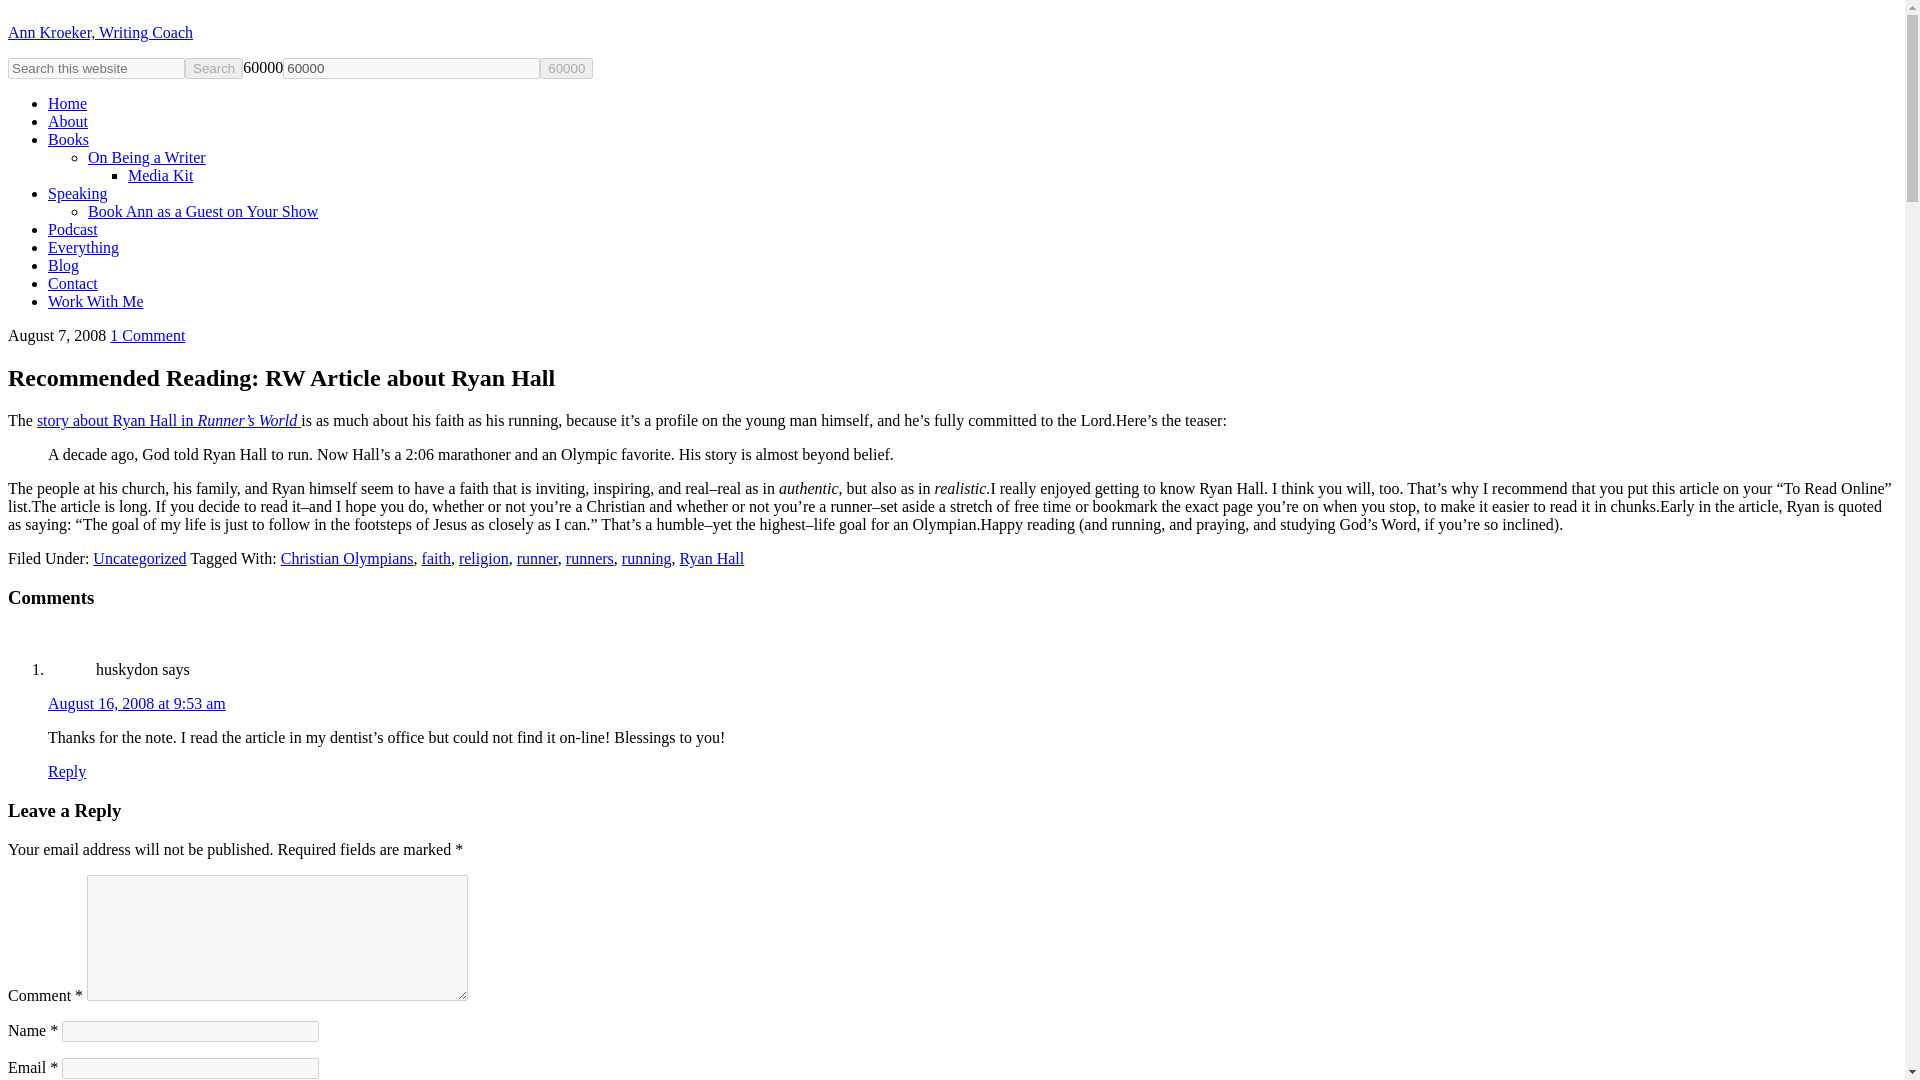 The width and height of the screenshot is (1920, 1080). I want to click on Speaking, so click(78, 192).